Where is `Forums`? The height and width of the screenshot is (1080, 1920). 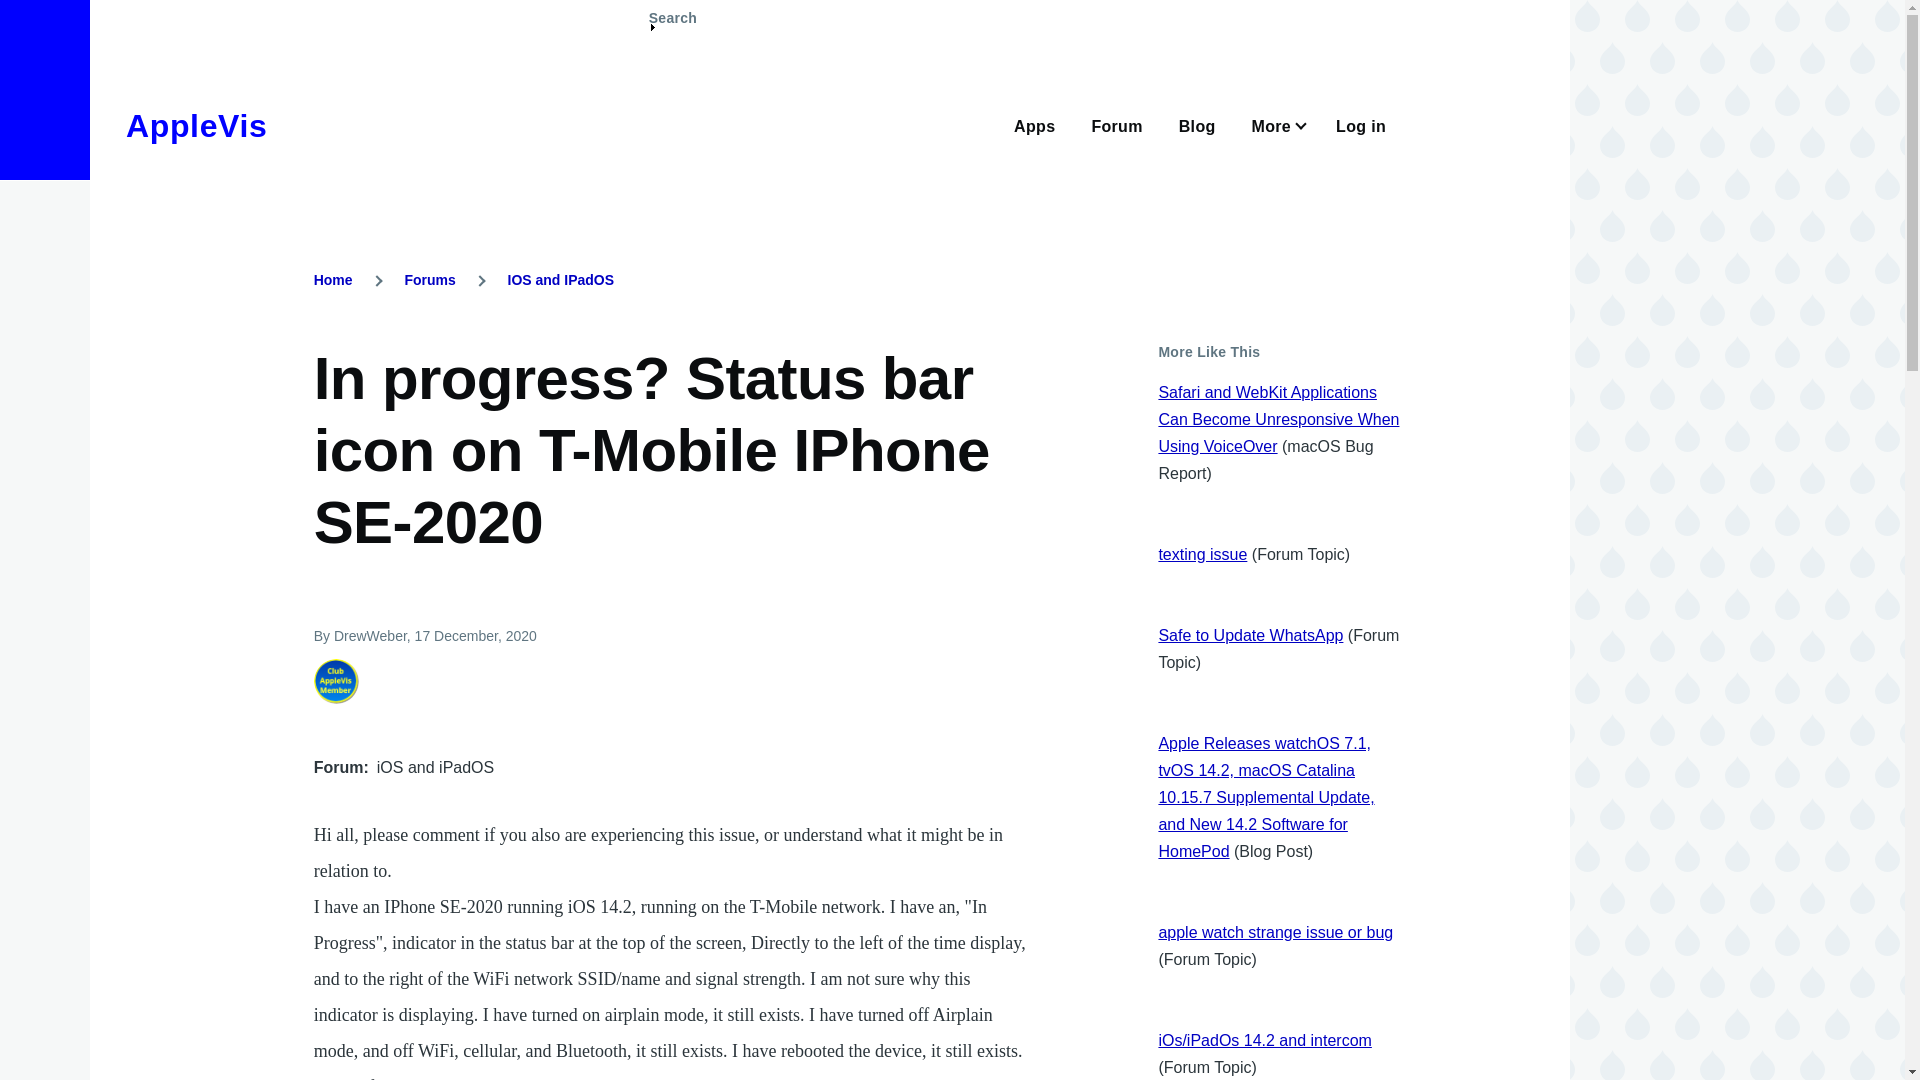 Forums is located at coordinates (429, 280).